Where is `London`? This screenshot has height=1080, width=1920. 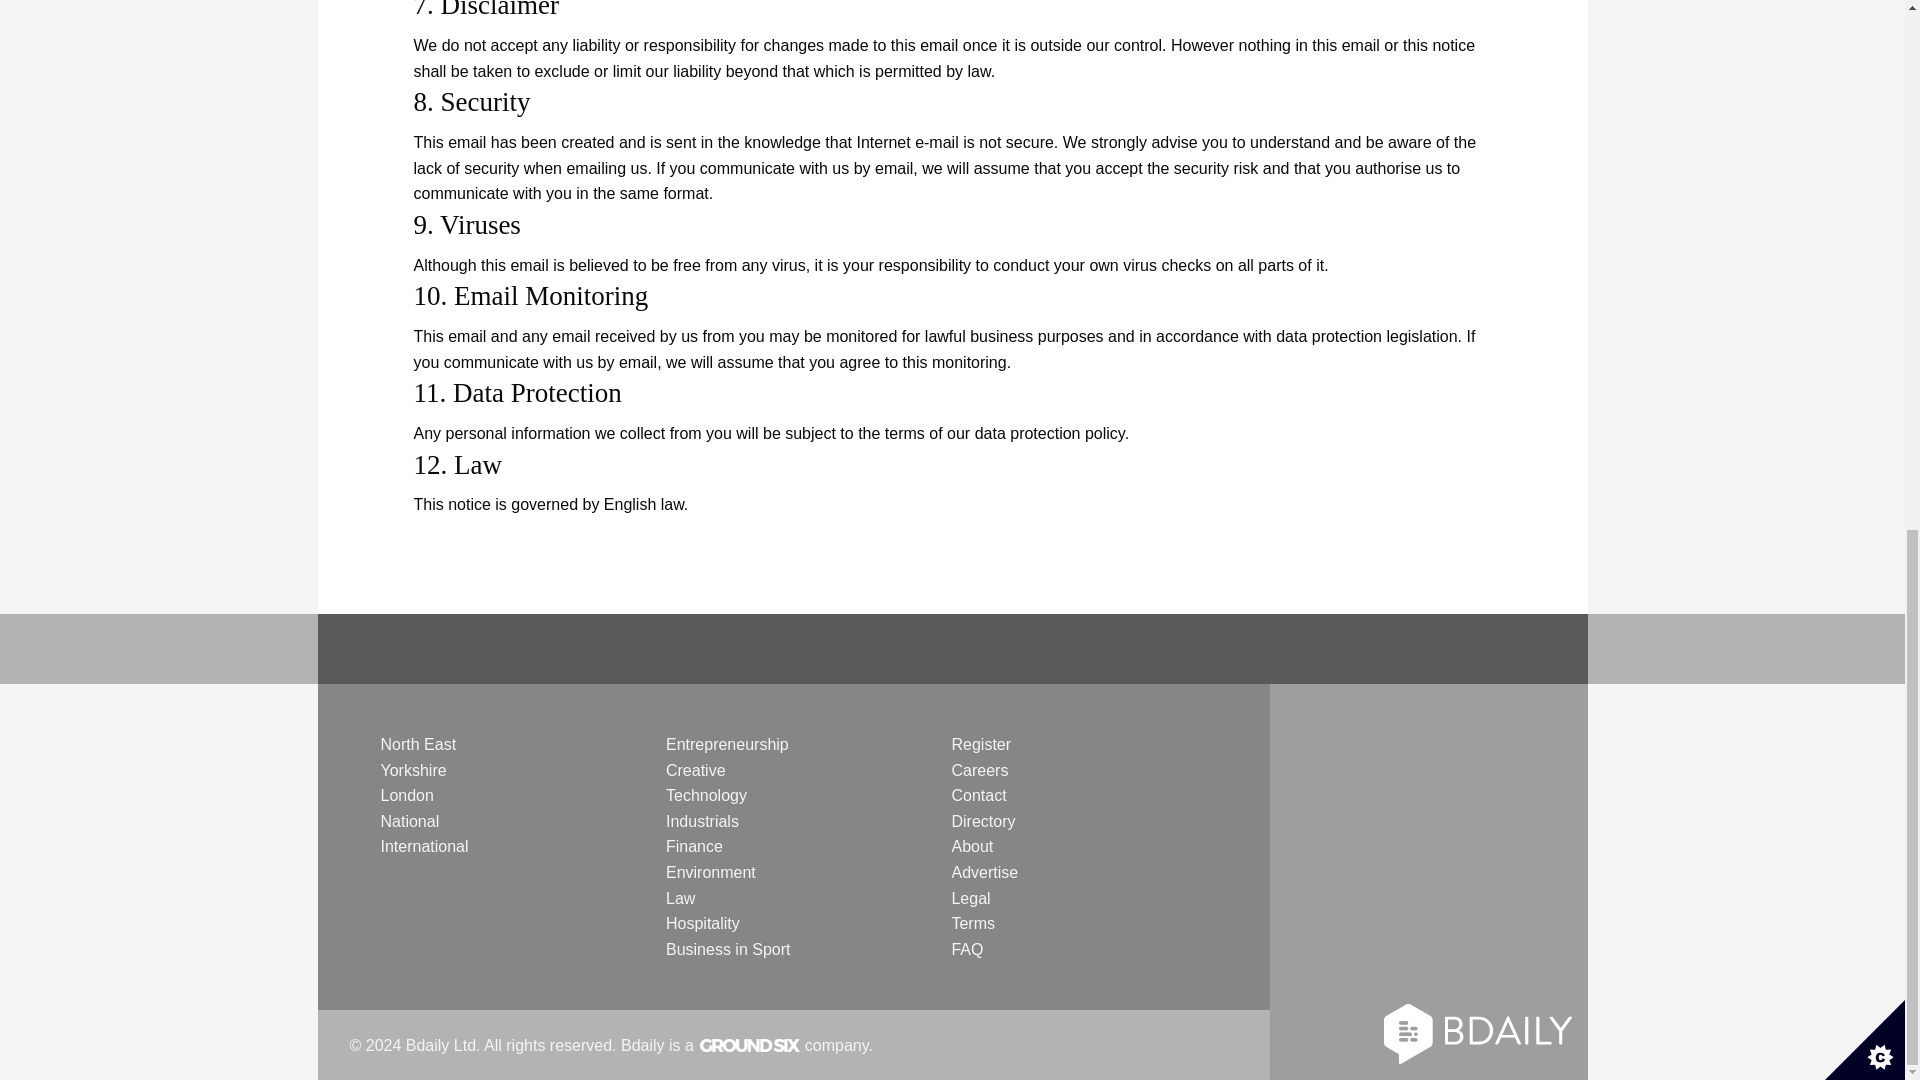 London is located at coordinates (406, 795).